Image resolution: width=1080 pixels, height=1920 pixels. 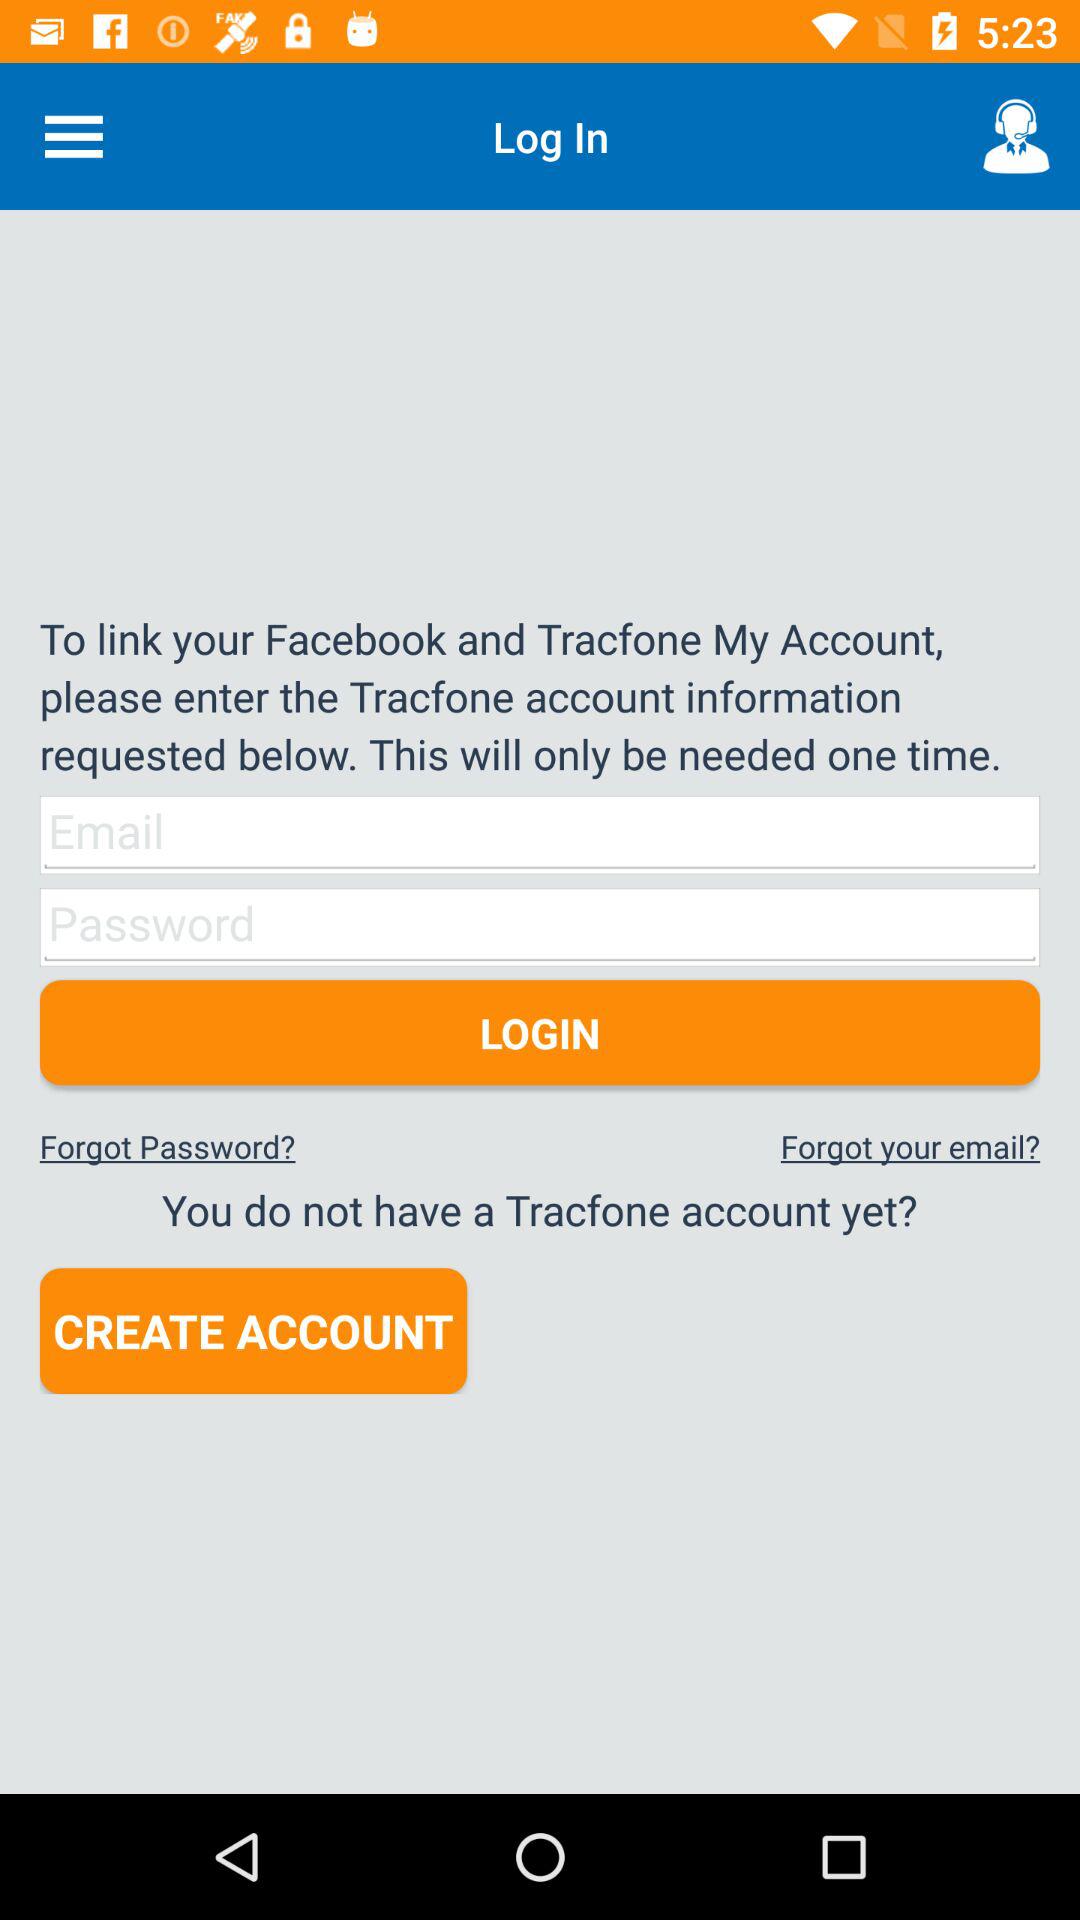 I want to click on launch the item below the login, so click(x=910, y=1146).